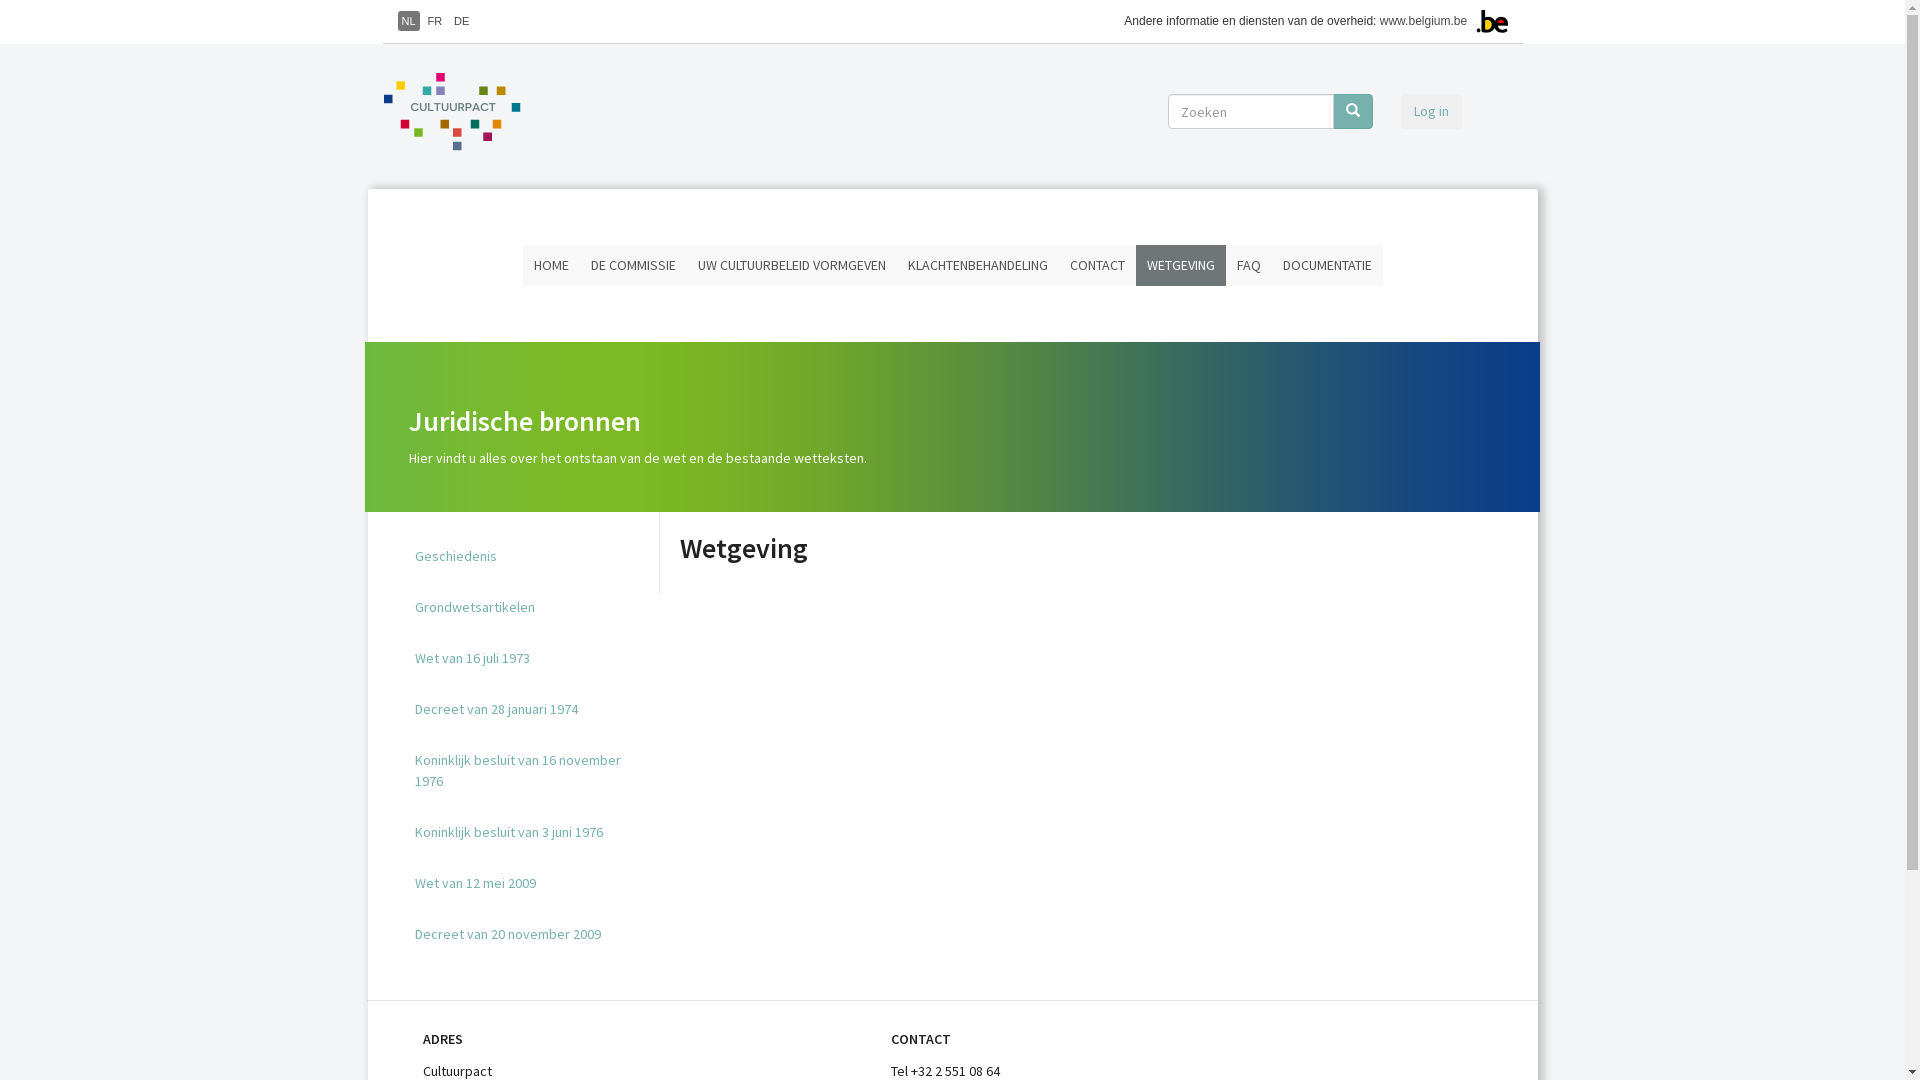 This screenshot has width=1920, height=1080. I want to click on FAQ, so click(1249, 266).